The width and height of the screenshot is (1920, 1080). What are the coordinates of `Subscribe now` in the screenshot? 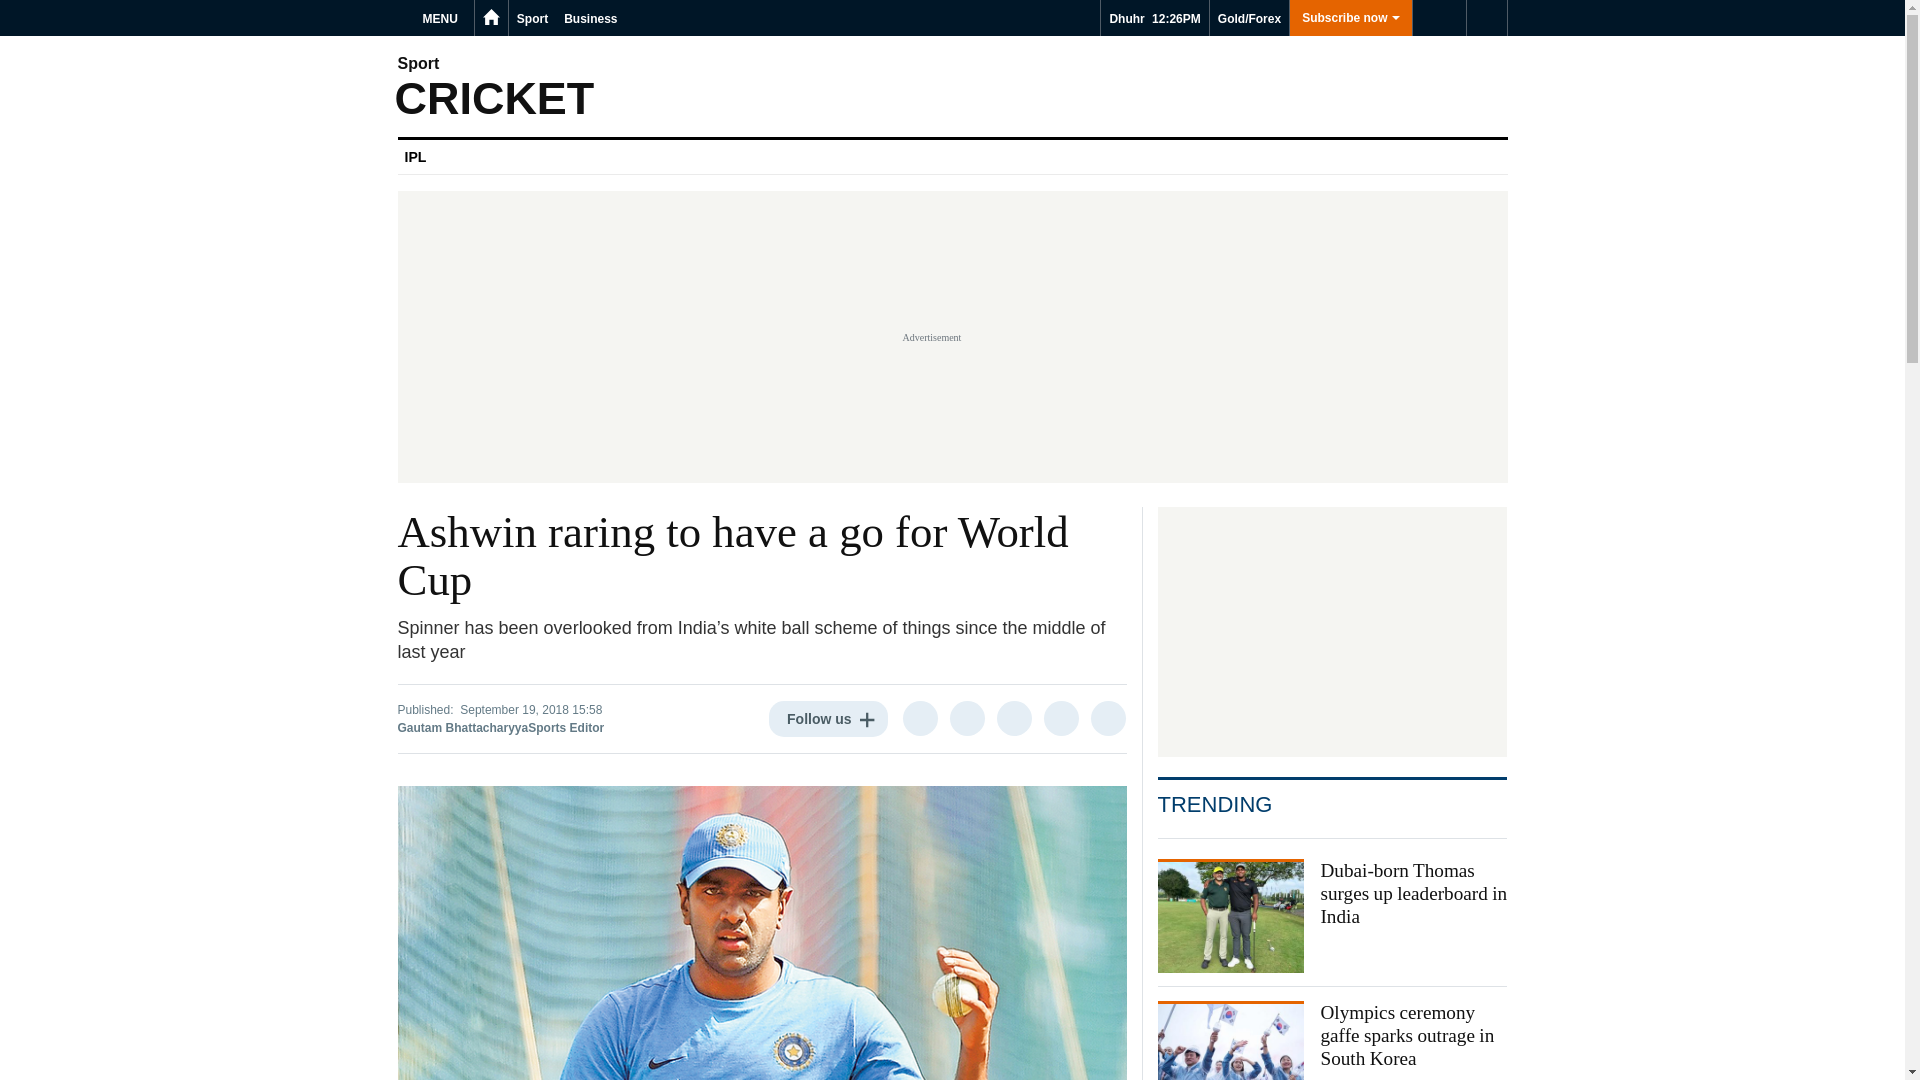 It's located at (1350, 18).